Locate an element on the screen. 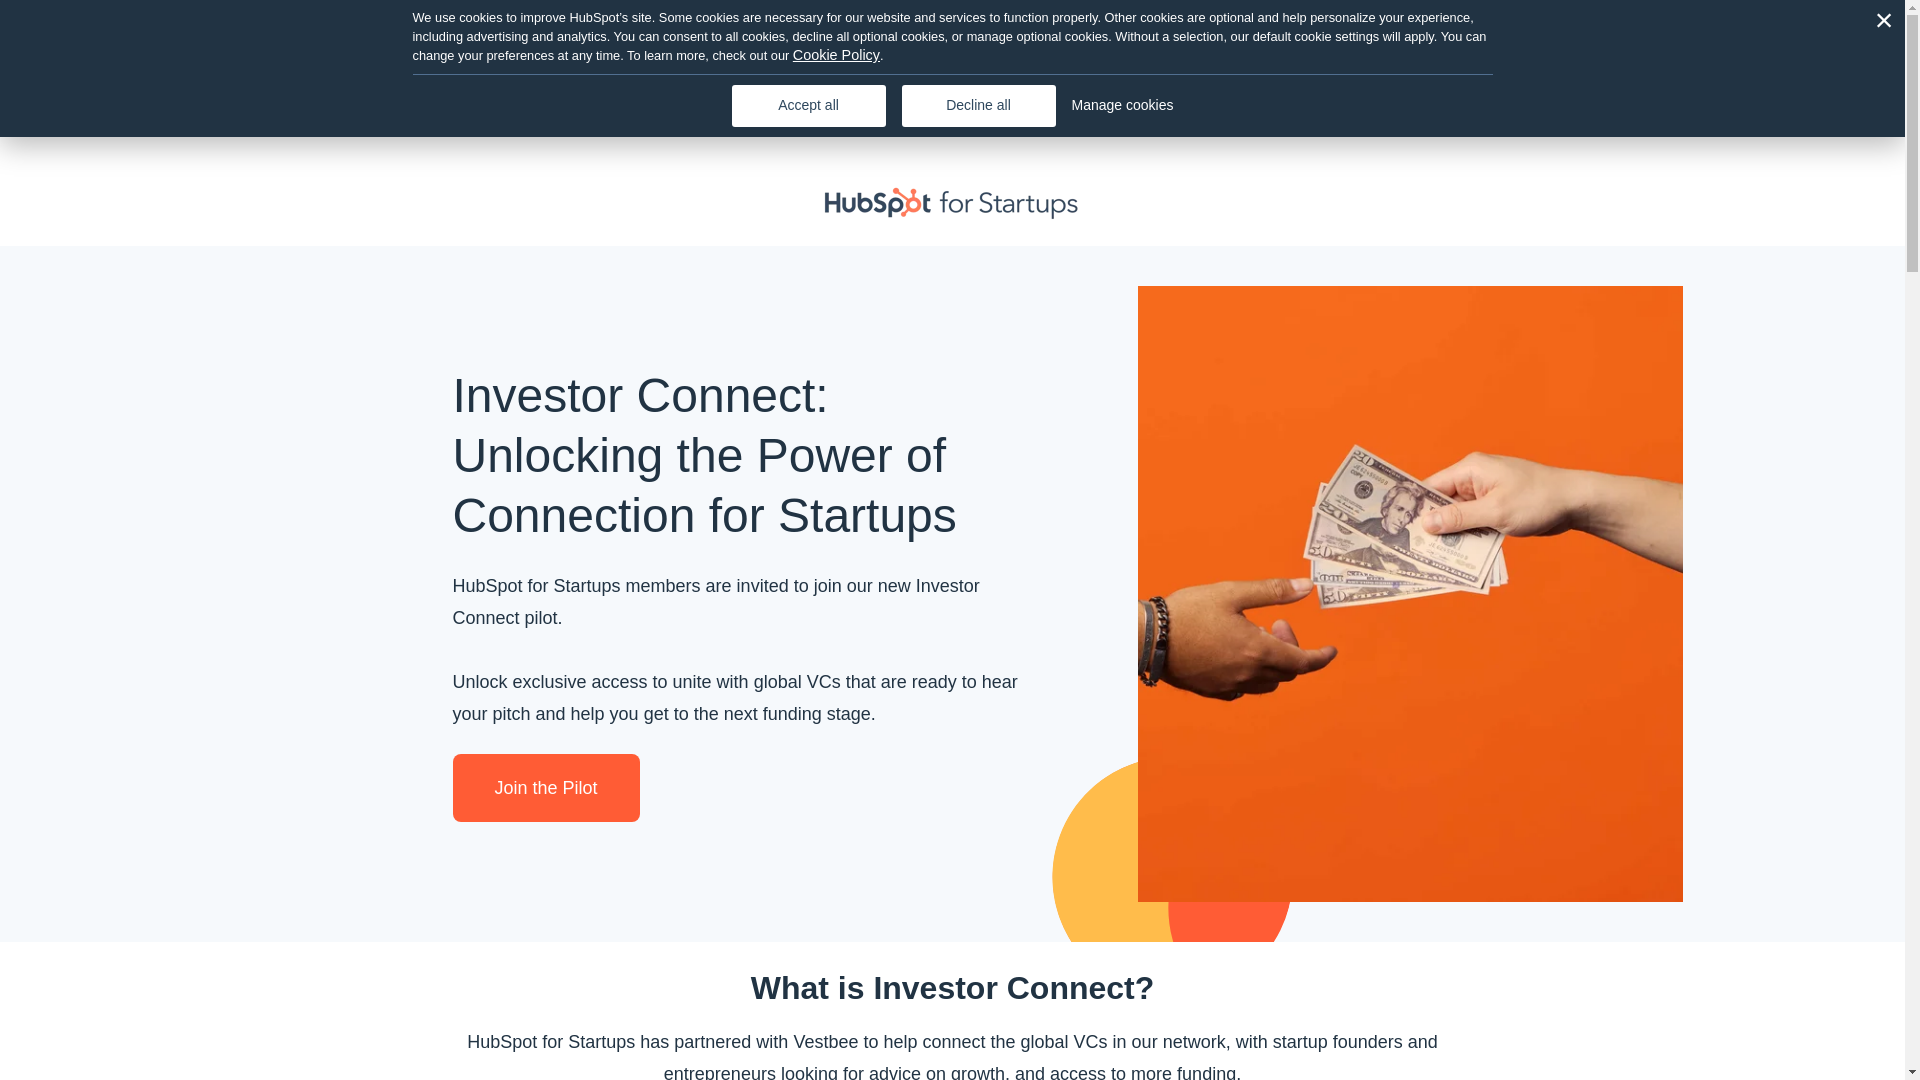 Image resolution: width=1920 pixels, height=1080 pixels. Join the Pilot is located at coordinates (545, 787).